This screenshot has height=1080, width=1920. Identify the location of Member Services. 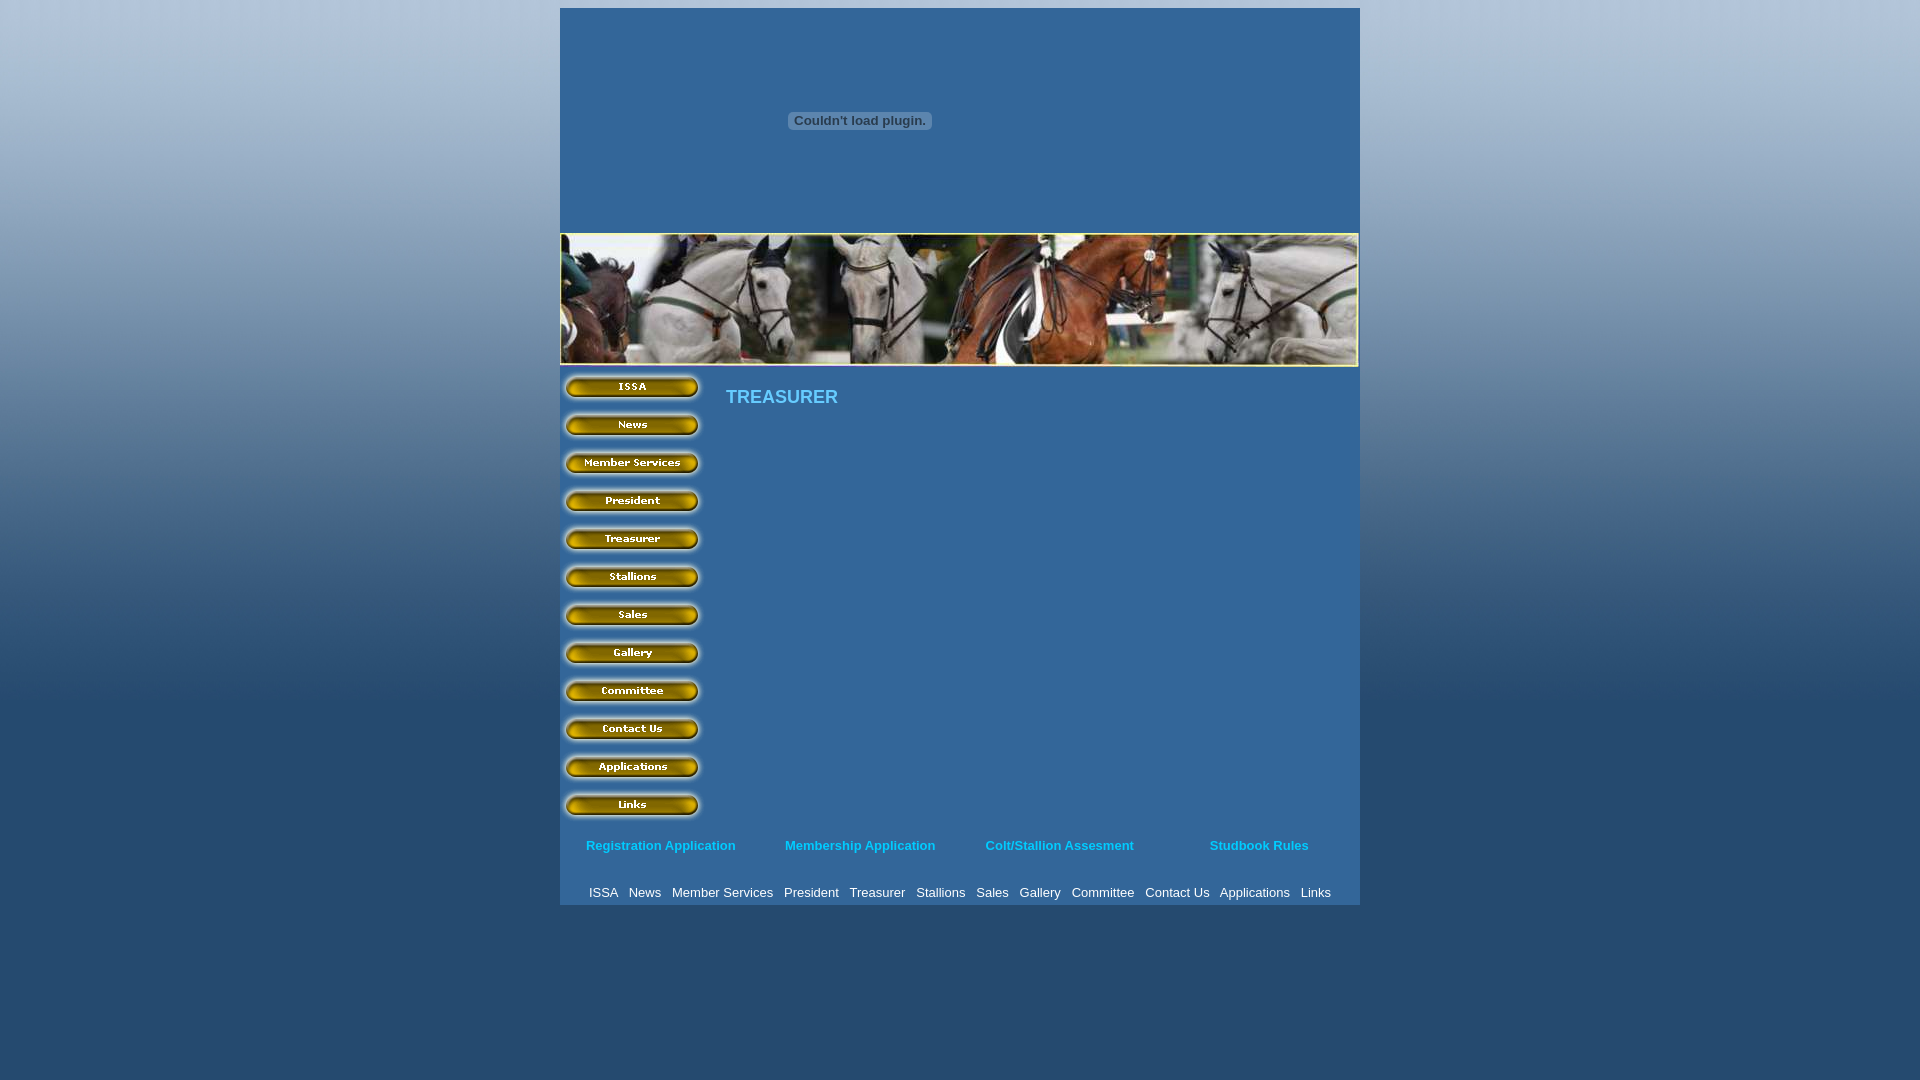
(633, 462).